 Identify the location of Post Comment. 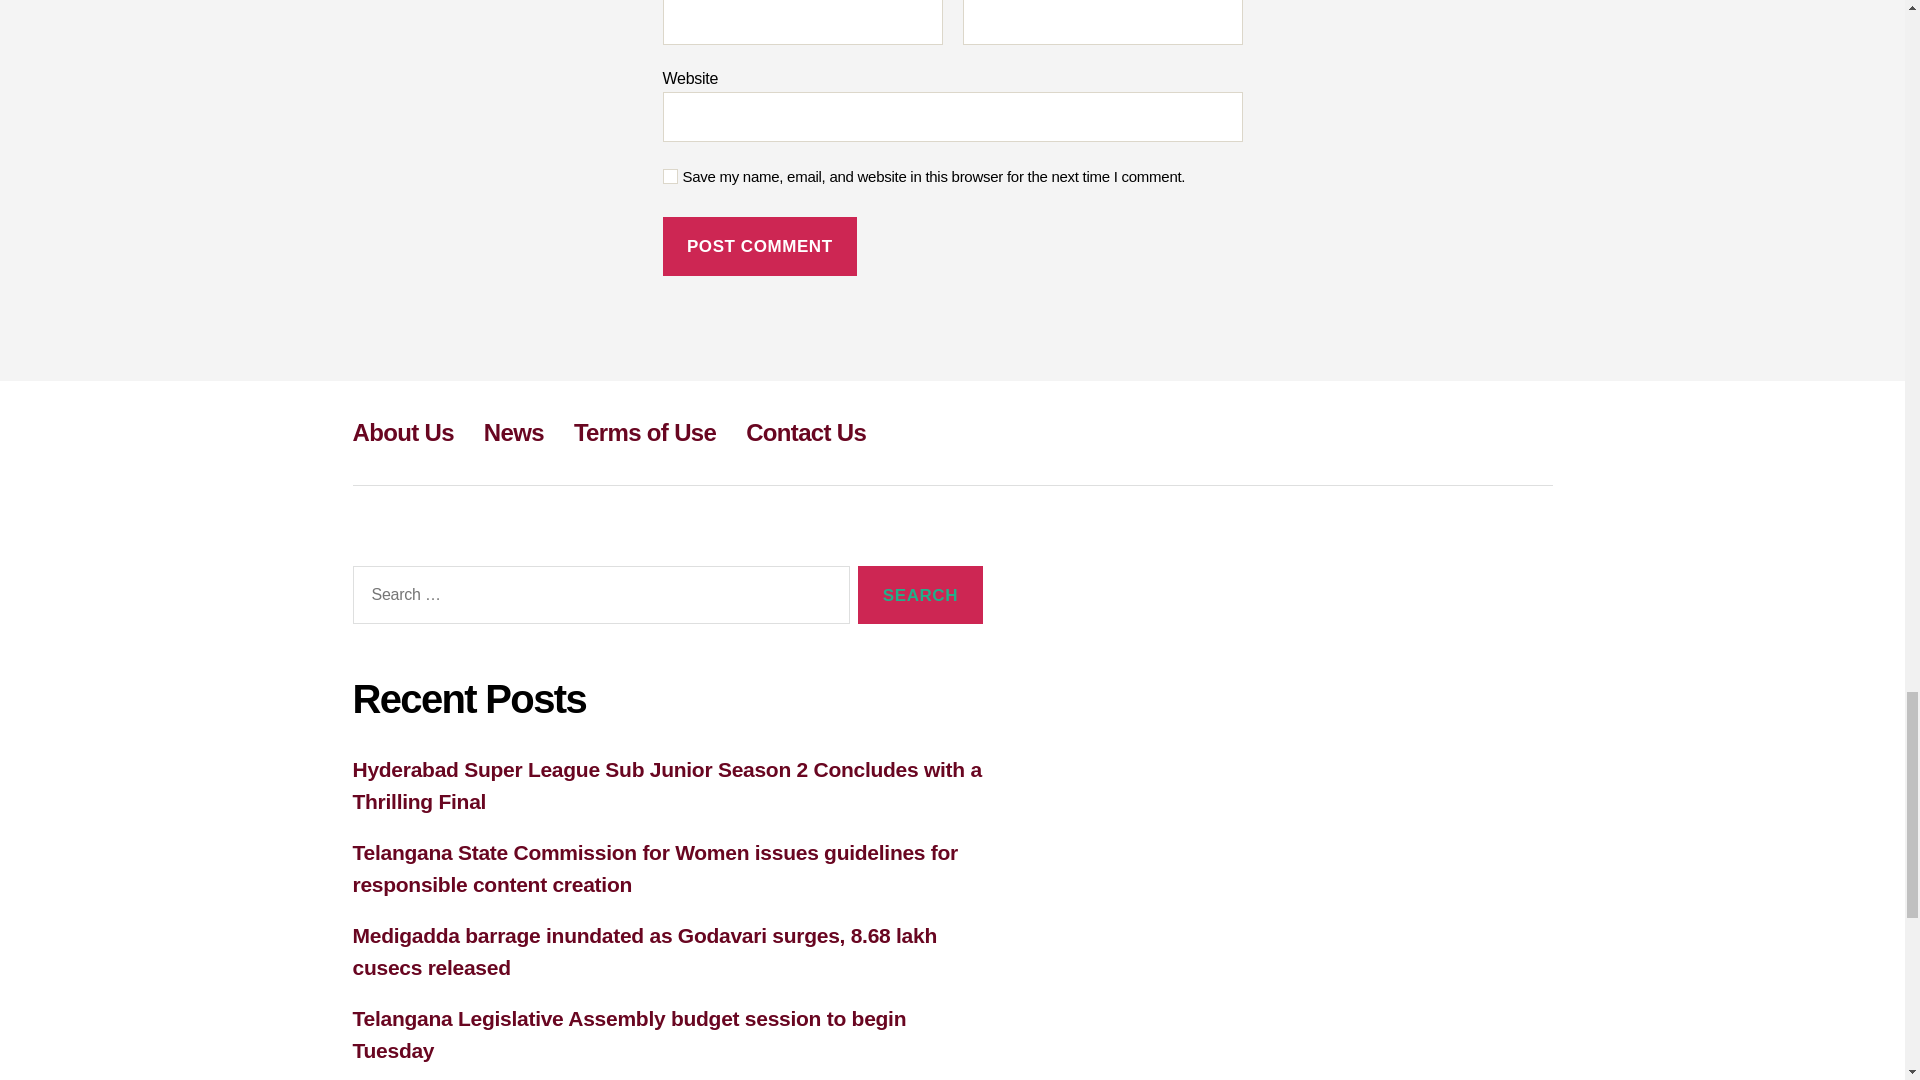
(759, 246).